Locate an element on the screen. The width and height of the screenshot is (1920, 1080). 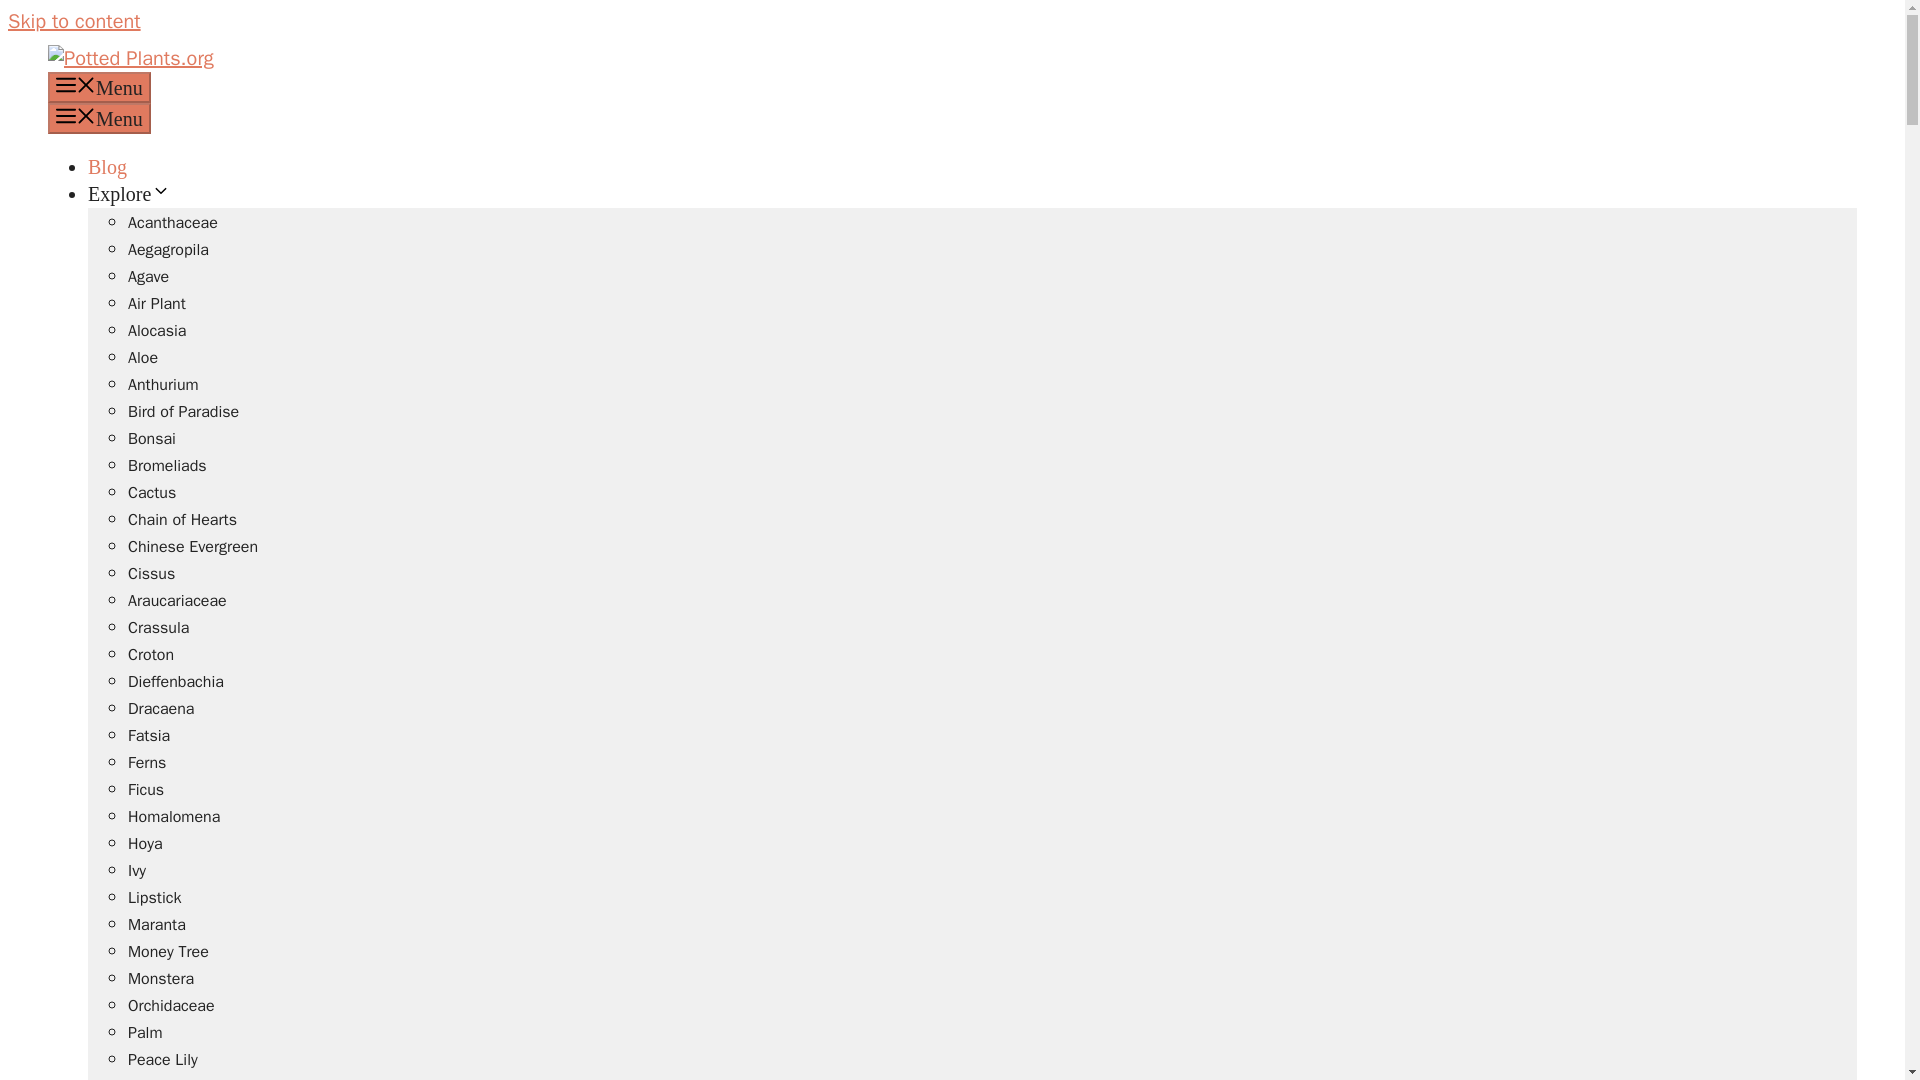
Croton is located at coordinates (151, 654).